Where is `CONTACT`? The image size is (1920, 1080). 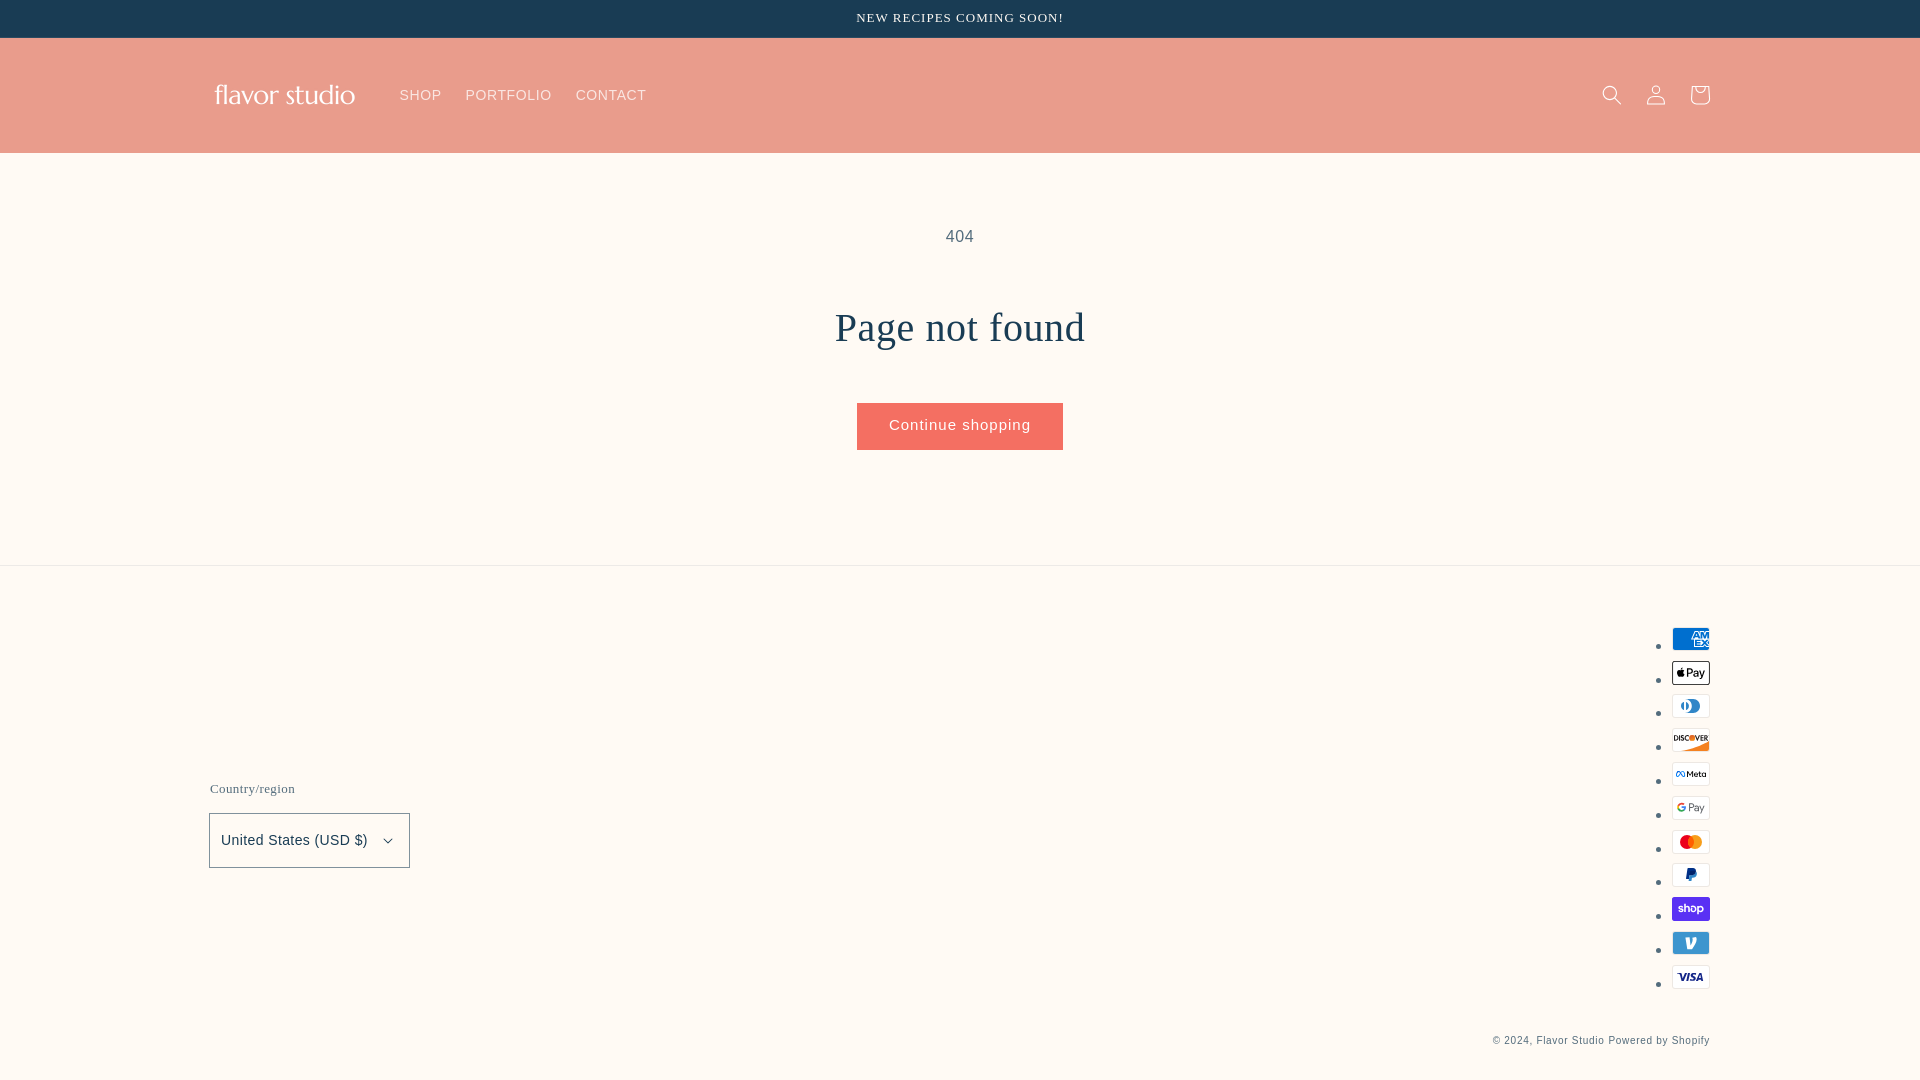 CONTACT is located at coordinates (611, 94).